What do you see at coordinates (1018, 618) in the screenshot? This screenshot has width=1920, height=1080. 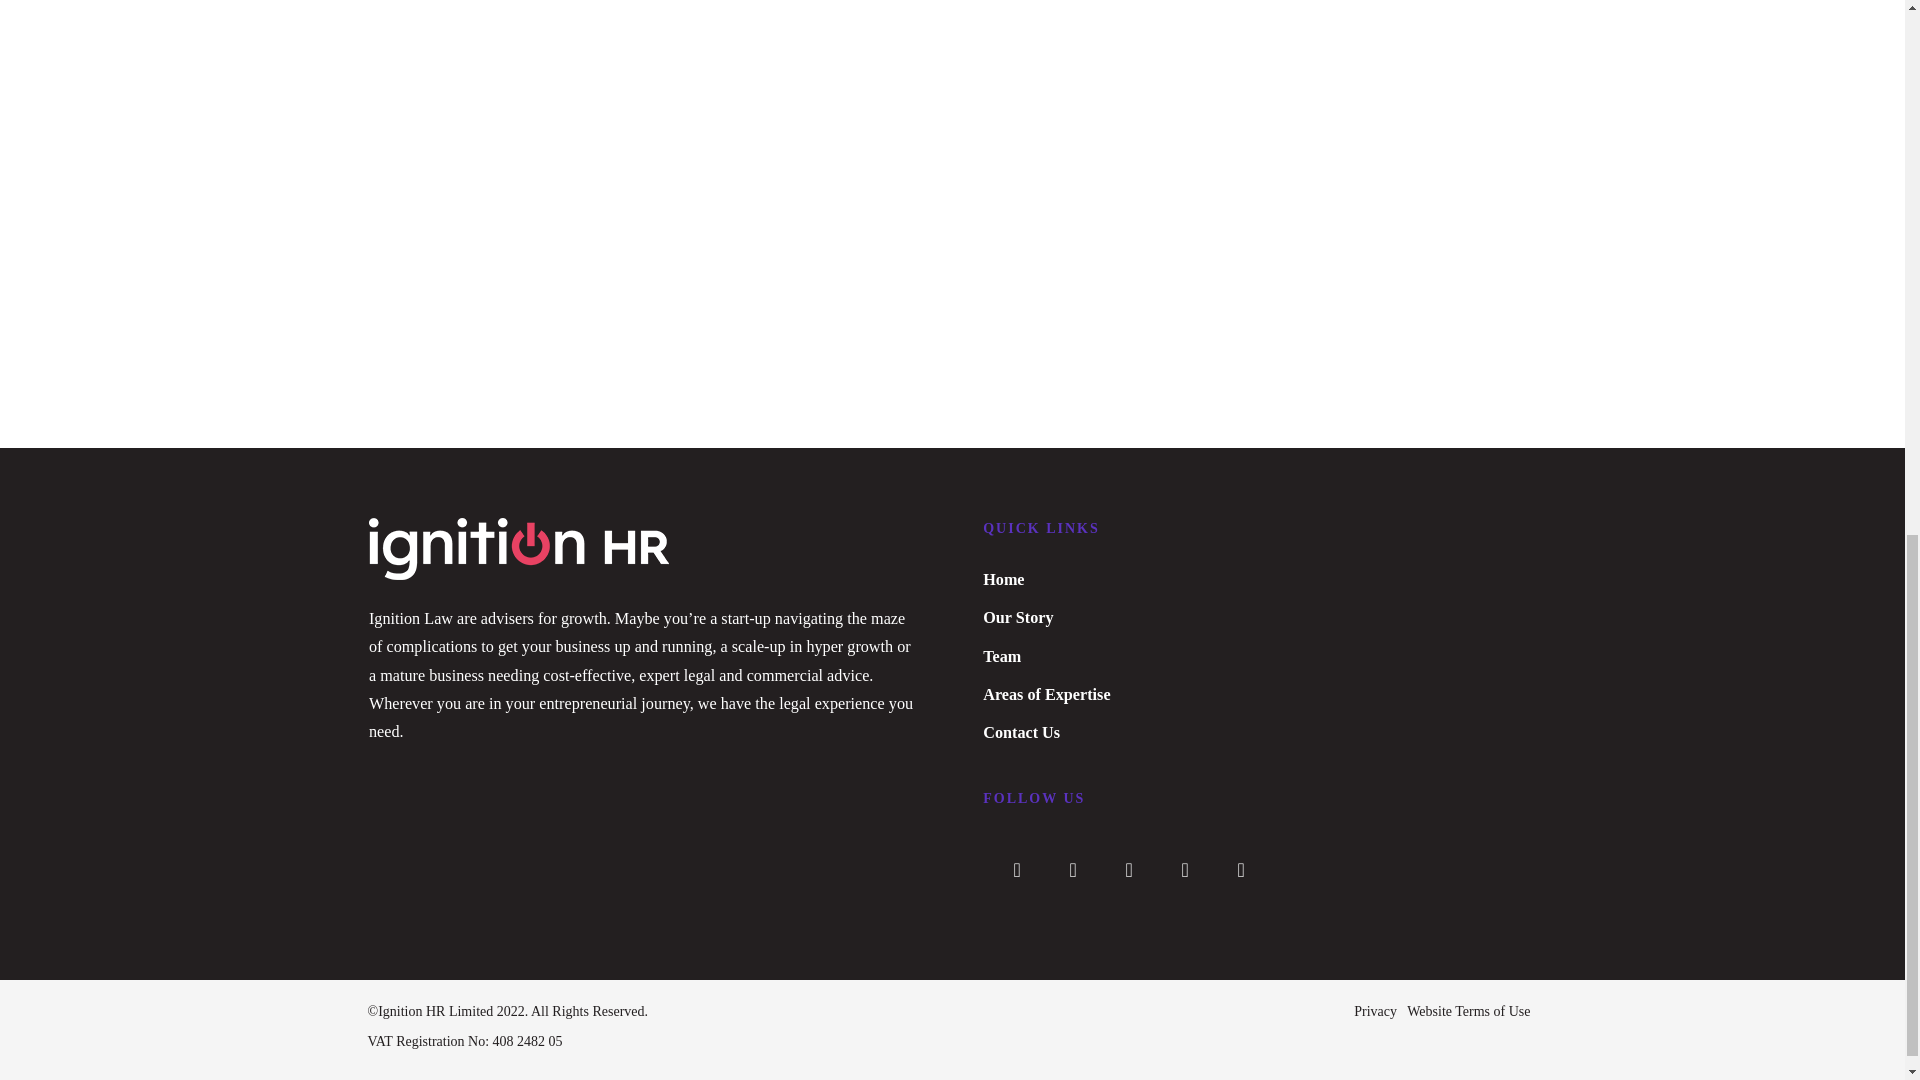 I see `Our Story` at bounding box center [1018, 618].